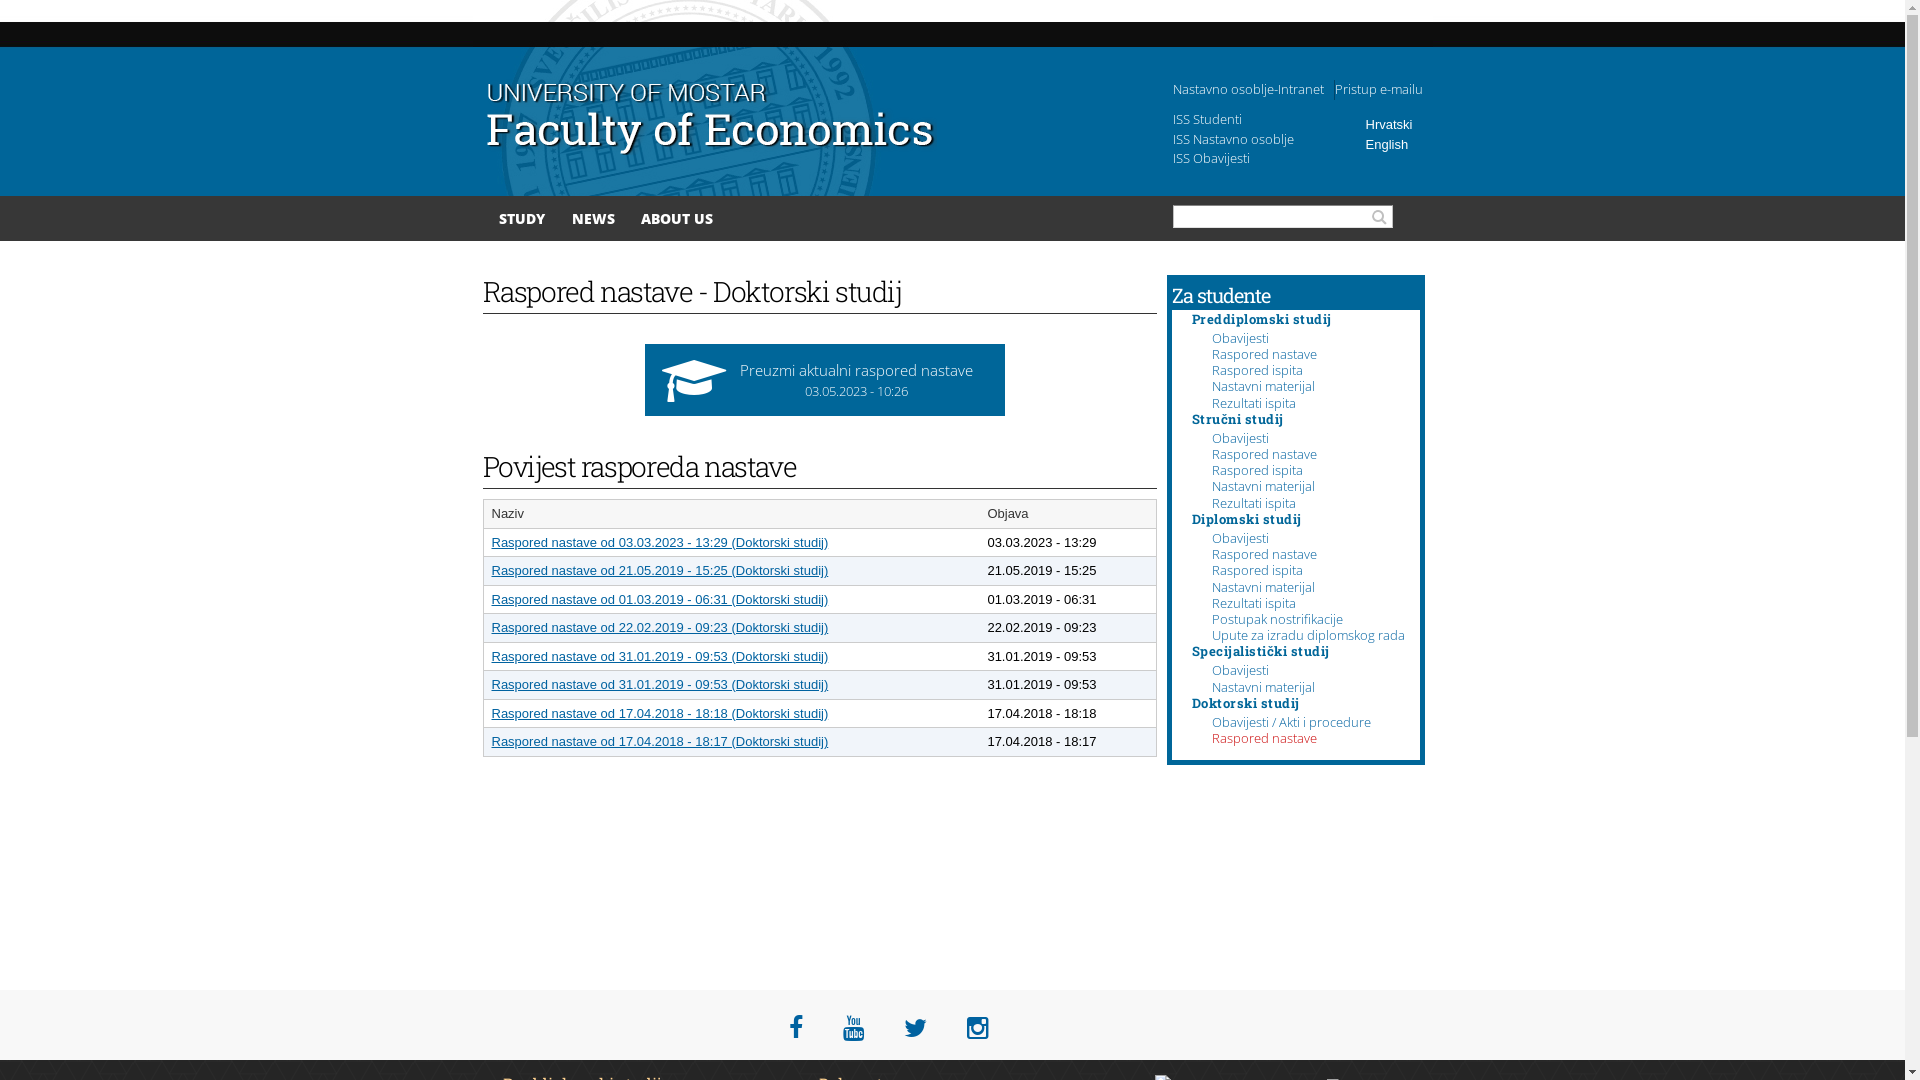 Image resolution: width=1920 pixels, height=1080 pixels. Describe the element at coordinates (660, 742) in the screenshot. I see `Raspored nastave od 17.04.2018 - 18:17 (Doktorski studij)` at that location.